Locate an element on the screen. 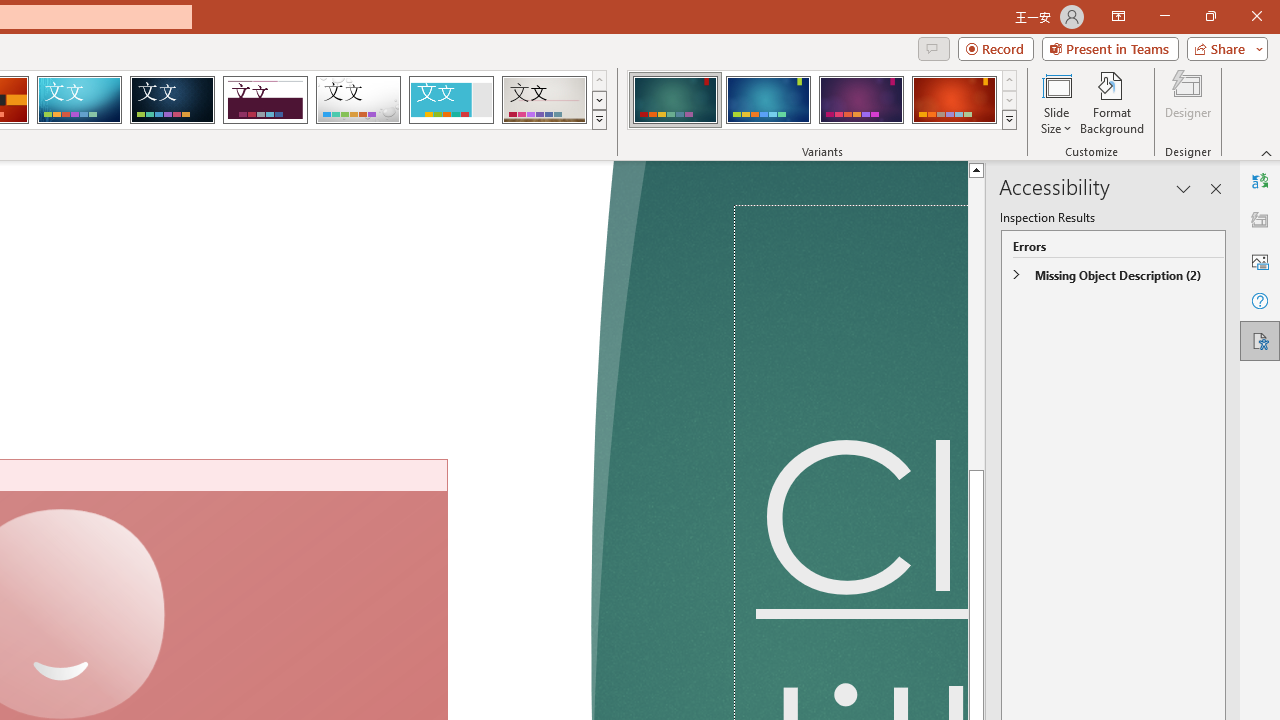 The image size is (1280, 720). Damask is located at coordinates (172, 100).